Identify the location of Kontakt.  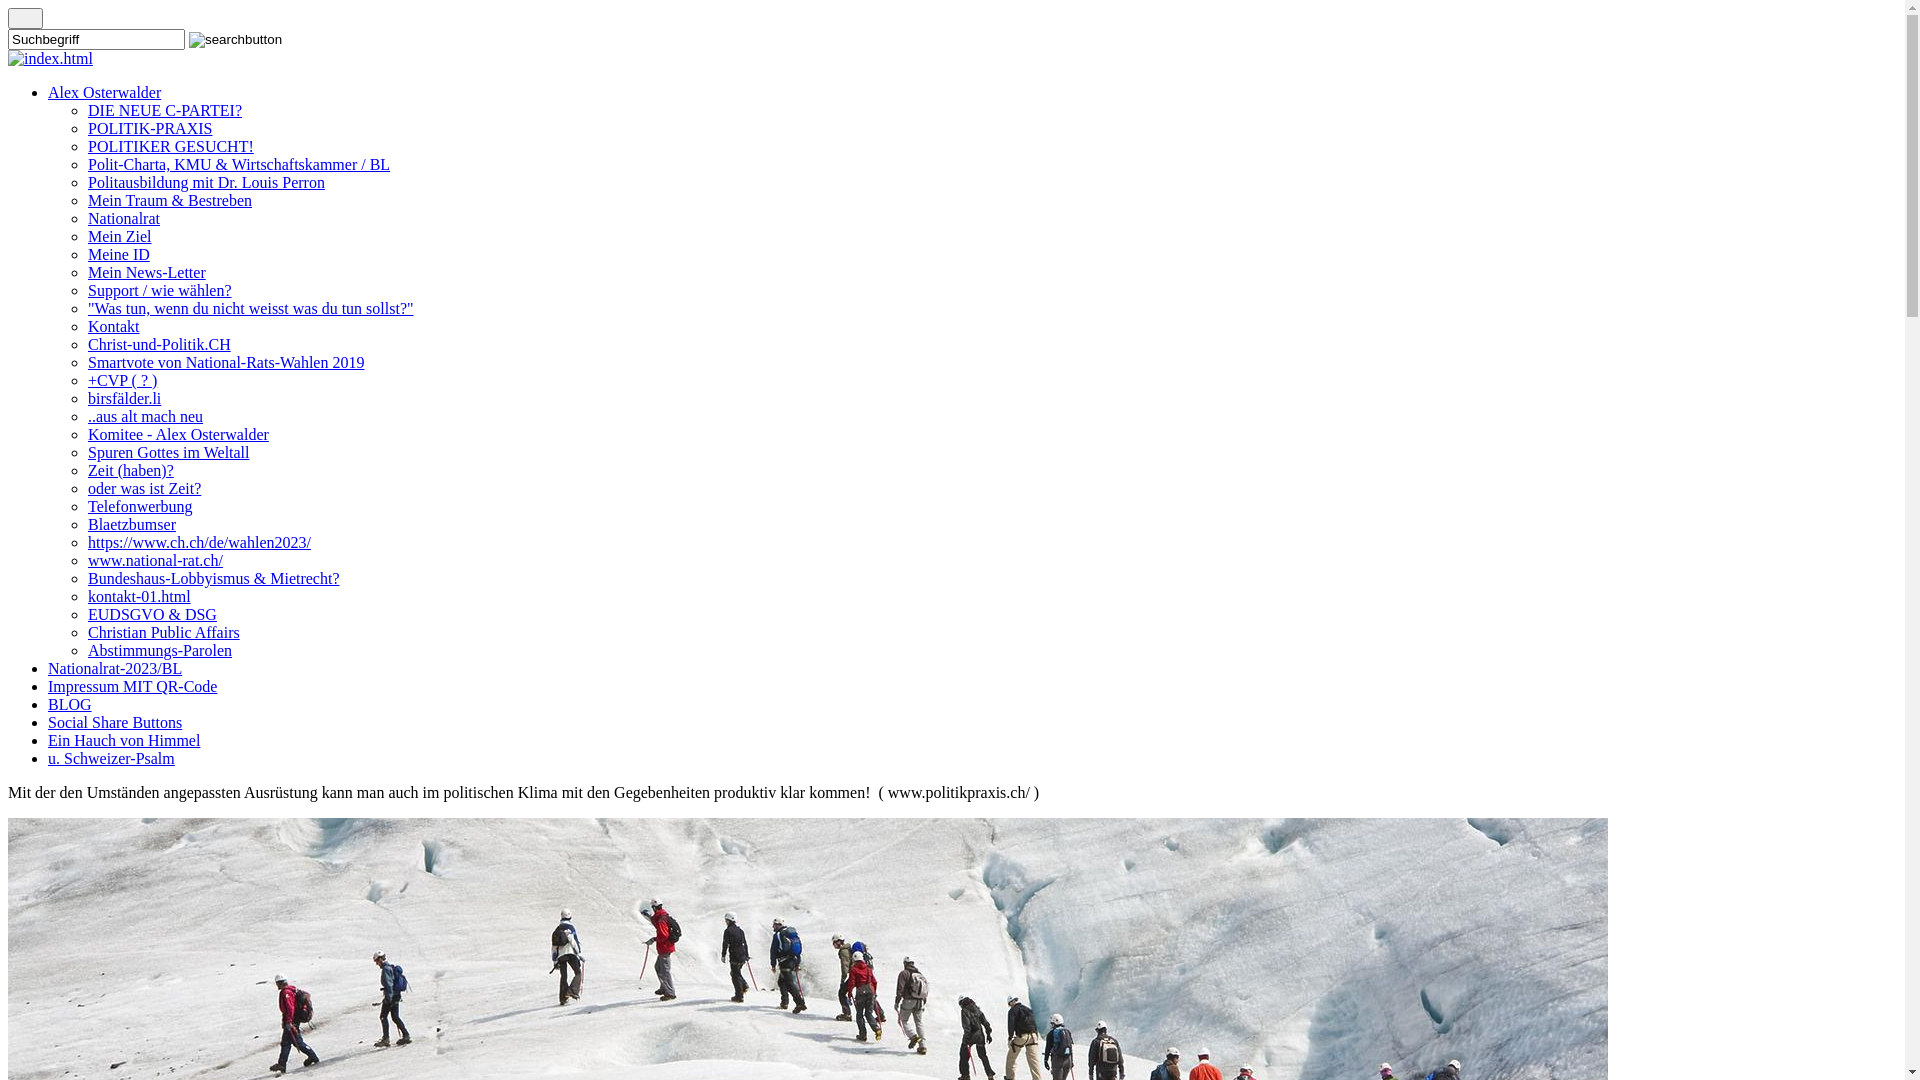
(114, 326).